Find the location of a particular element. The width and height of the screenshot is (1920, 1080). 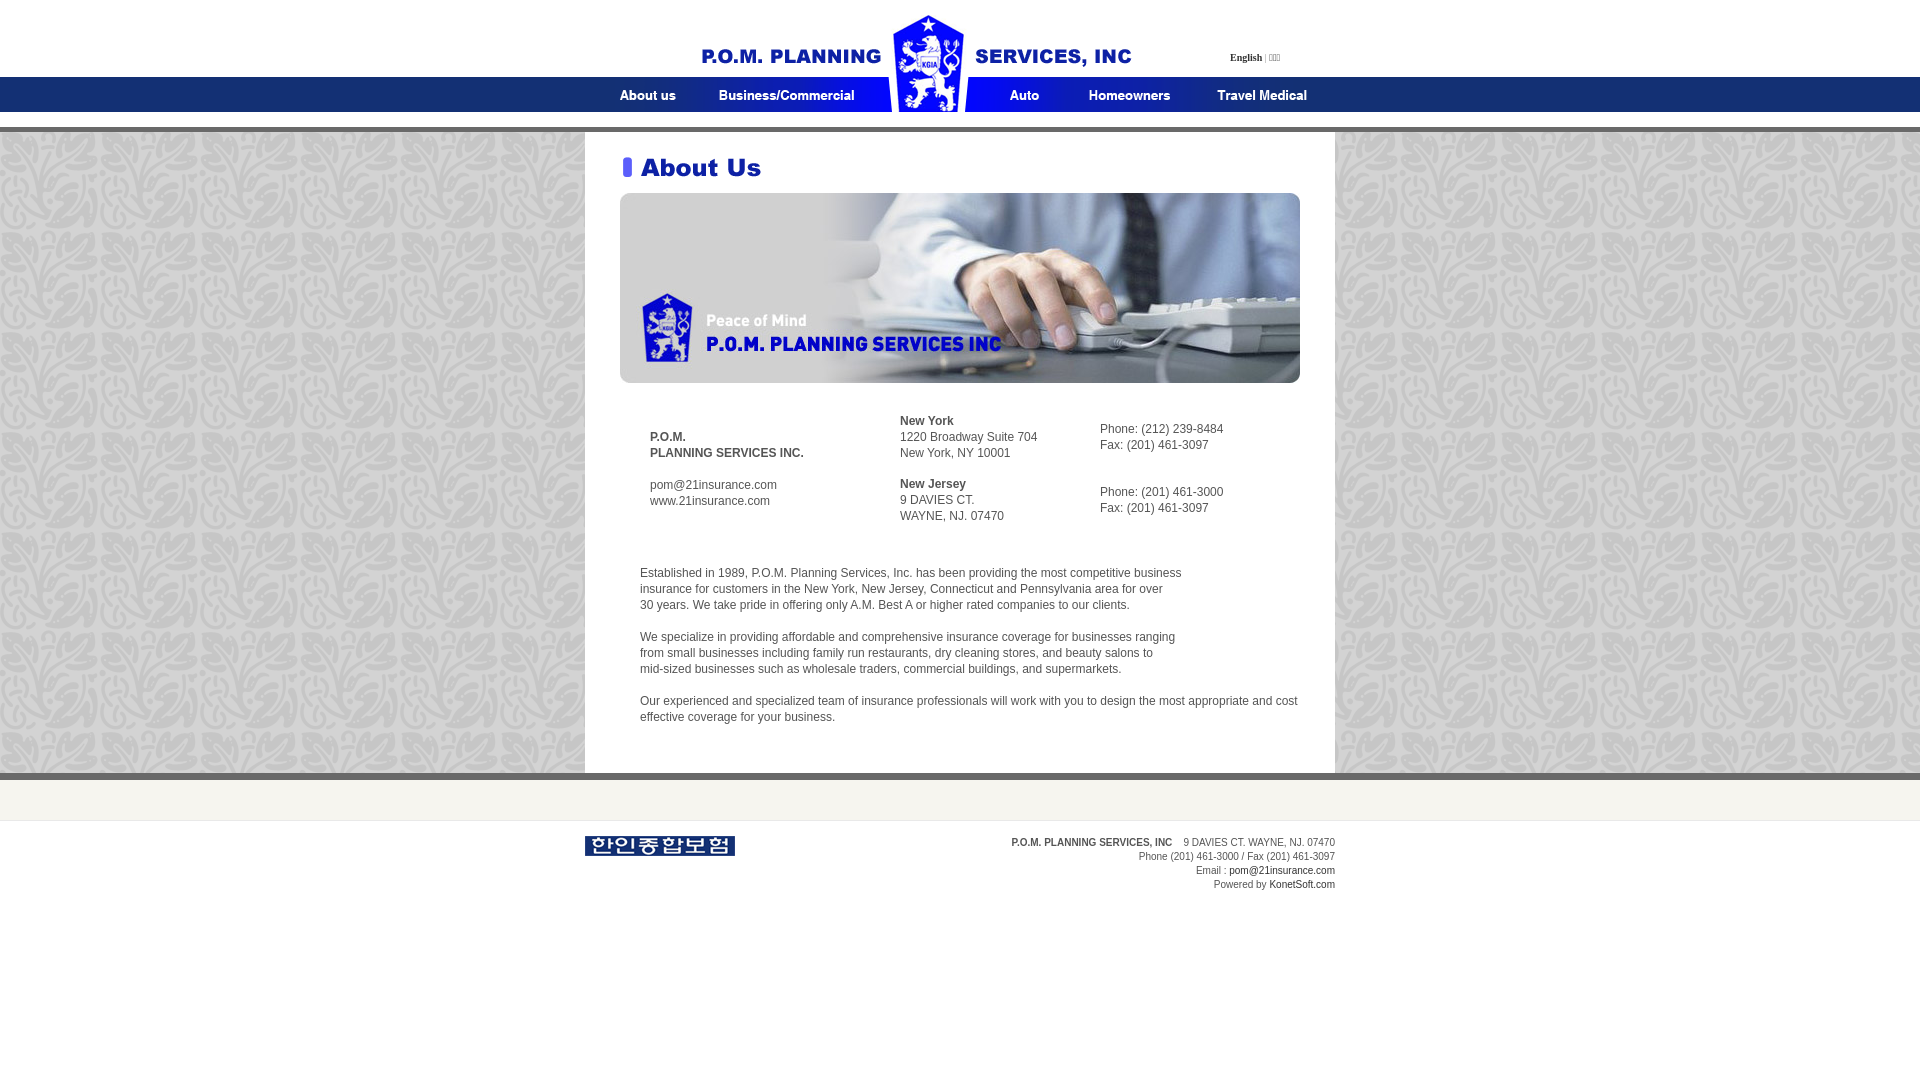

pom@21insurance.com is located at coordinates (1282, 870).